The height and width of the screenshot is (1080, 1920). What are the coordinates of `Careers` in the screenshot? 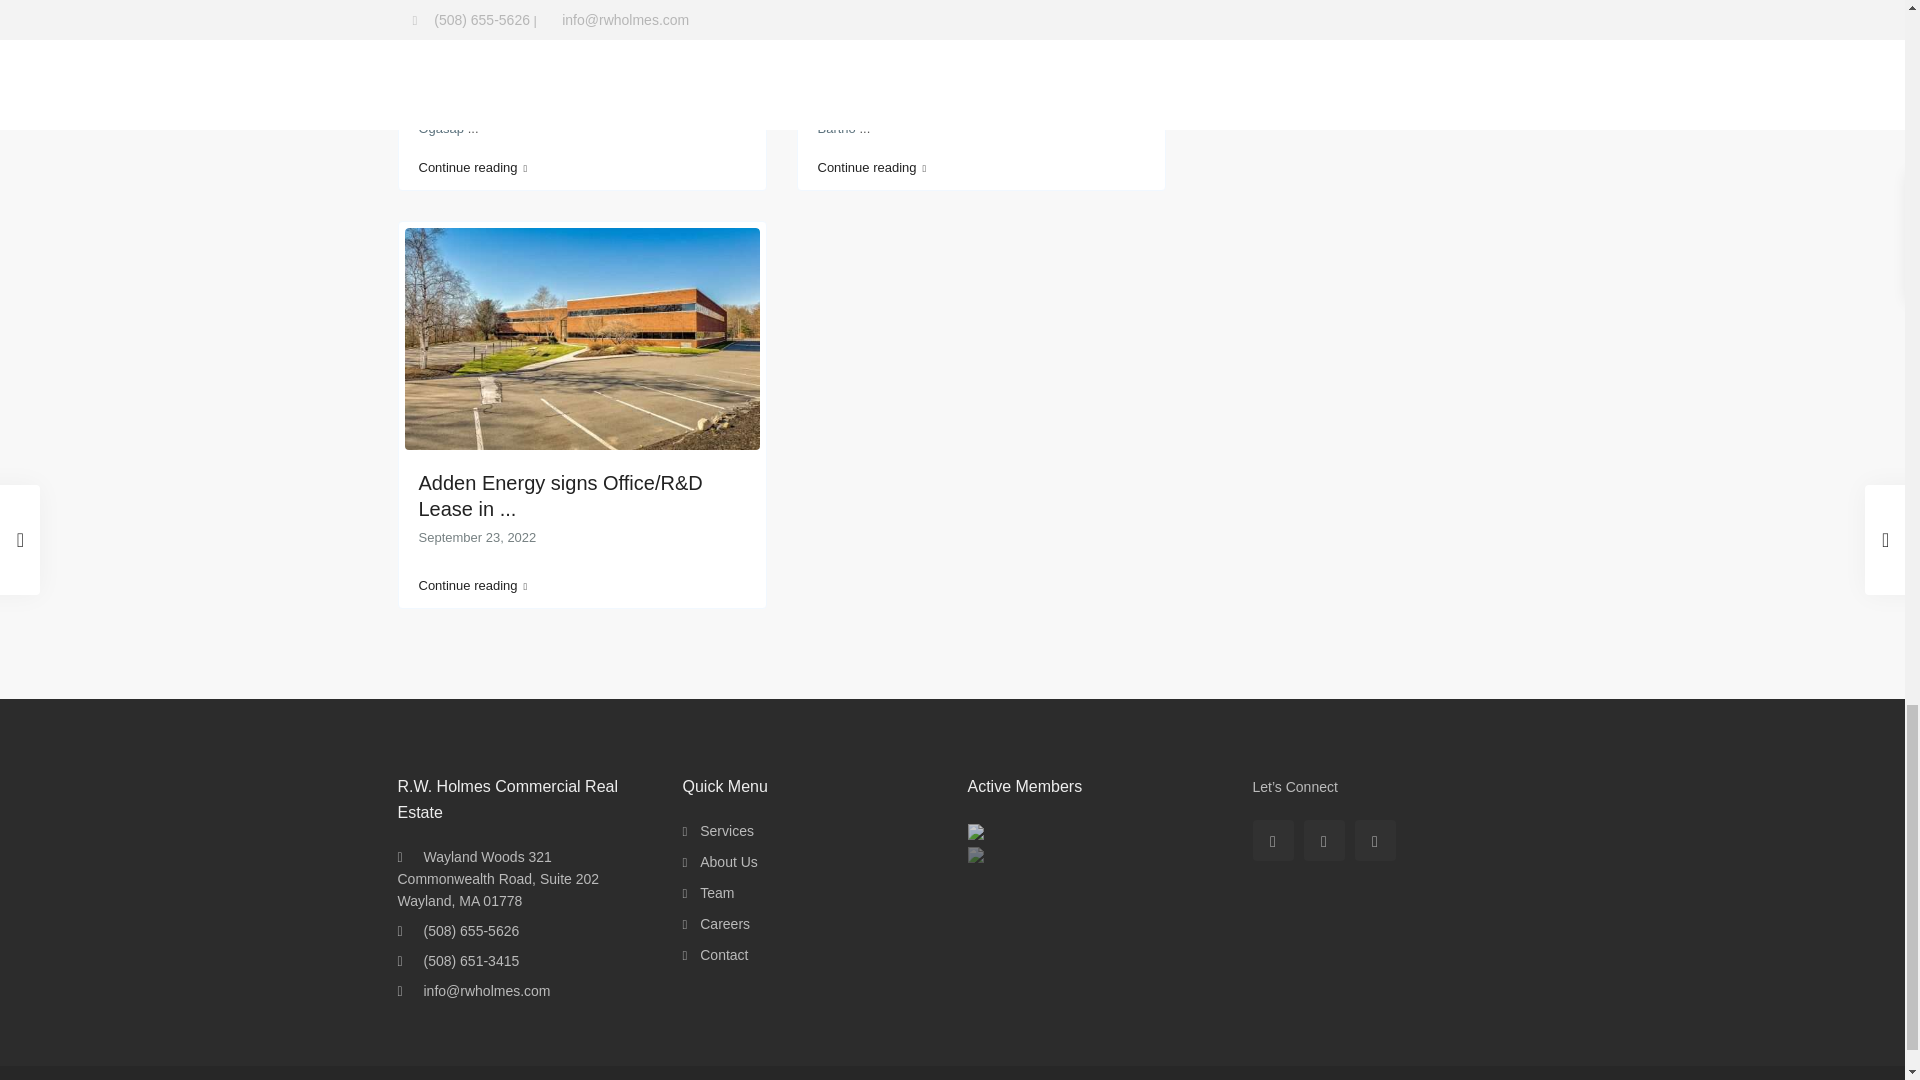 It's located at (725, 924).